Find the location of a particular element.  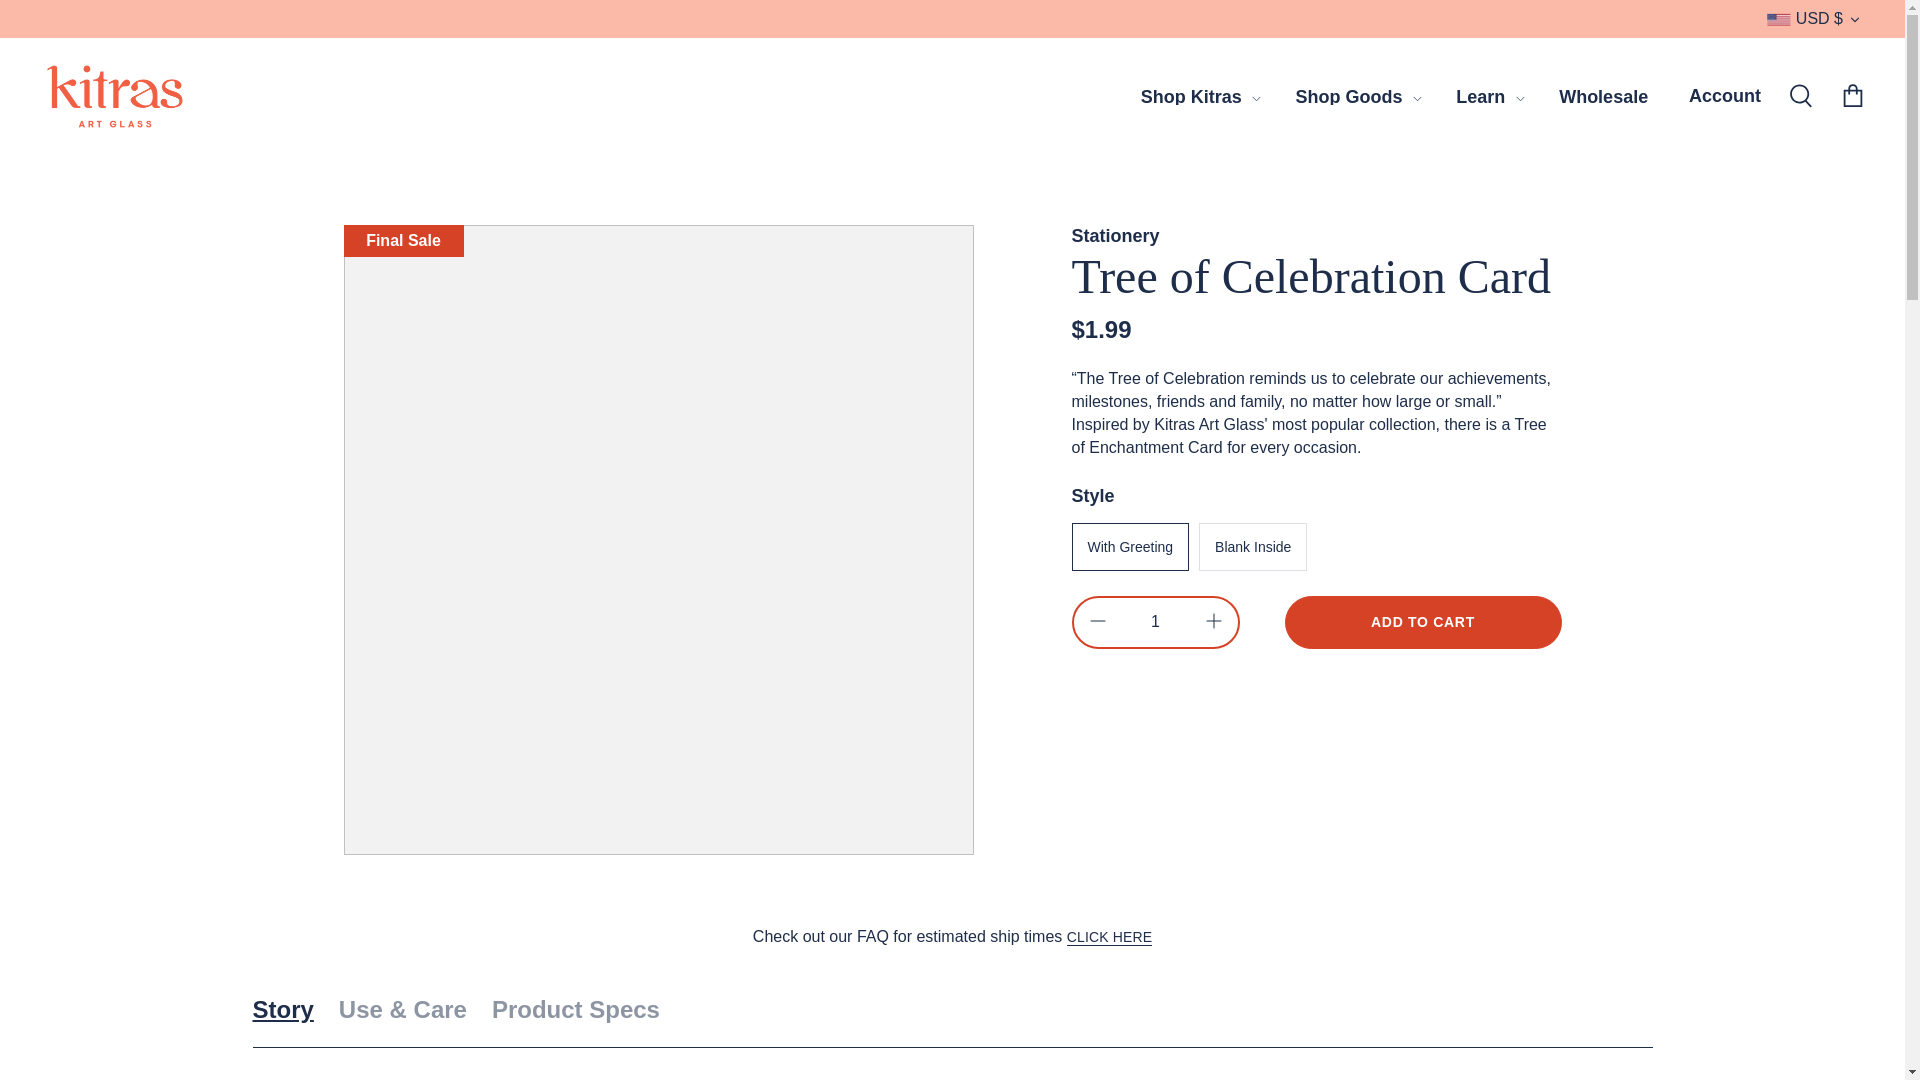

Plus is located at coordinates (1214, 620).